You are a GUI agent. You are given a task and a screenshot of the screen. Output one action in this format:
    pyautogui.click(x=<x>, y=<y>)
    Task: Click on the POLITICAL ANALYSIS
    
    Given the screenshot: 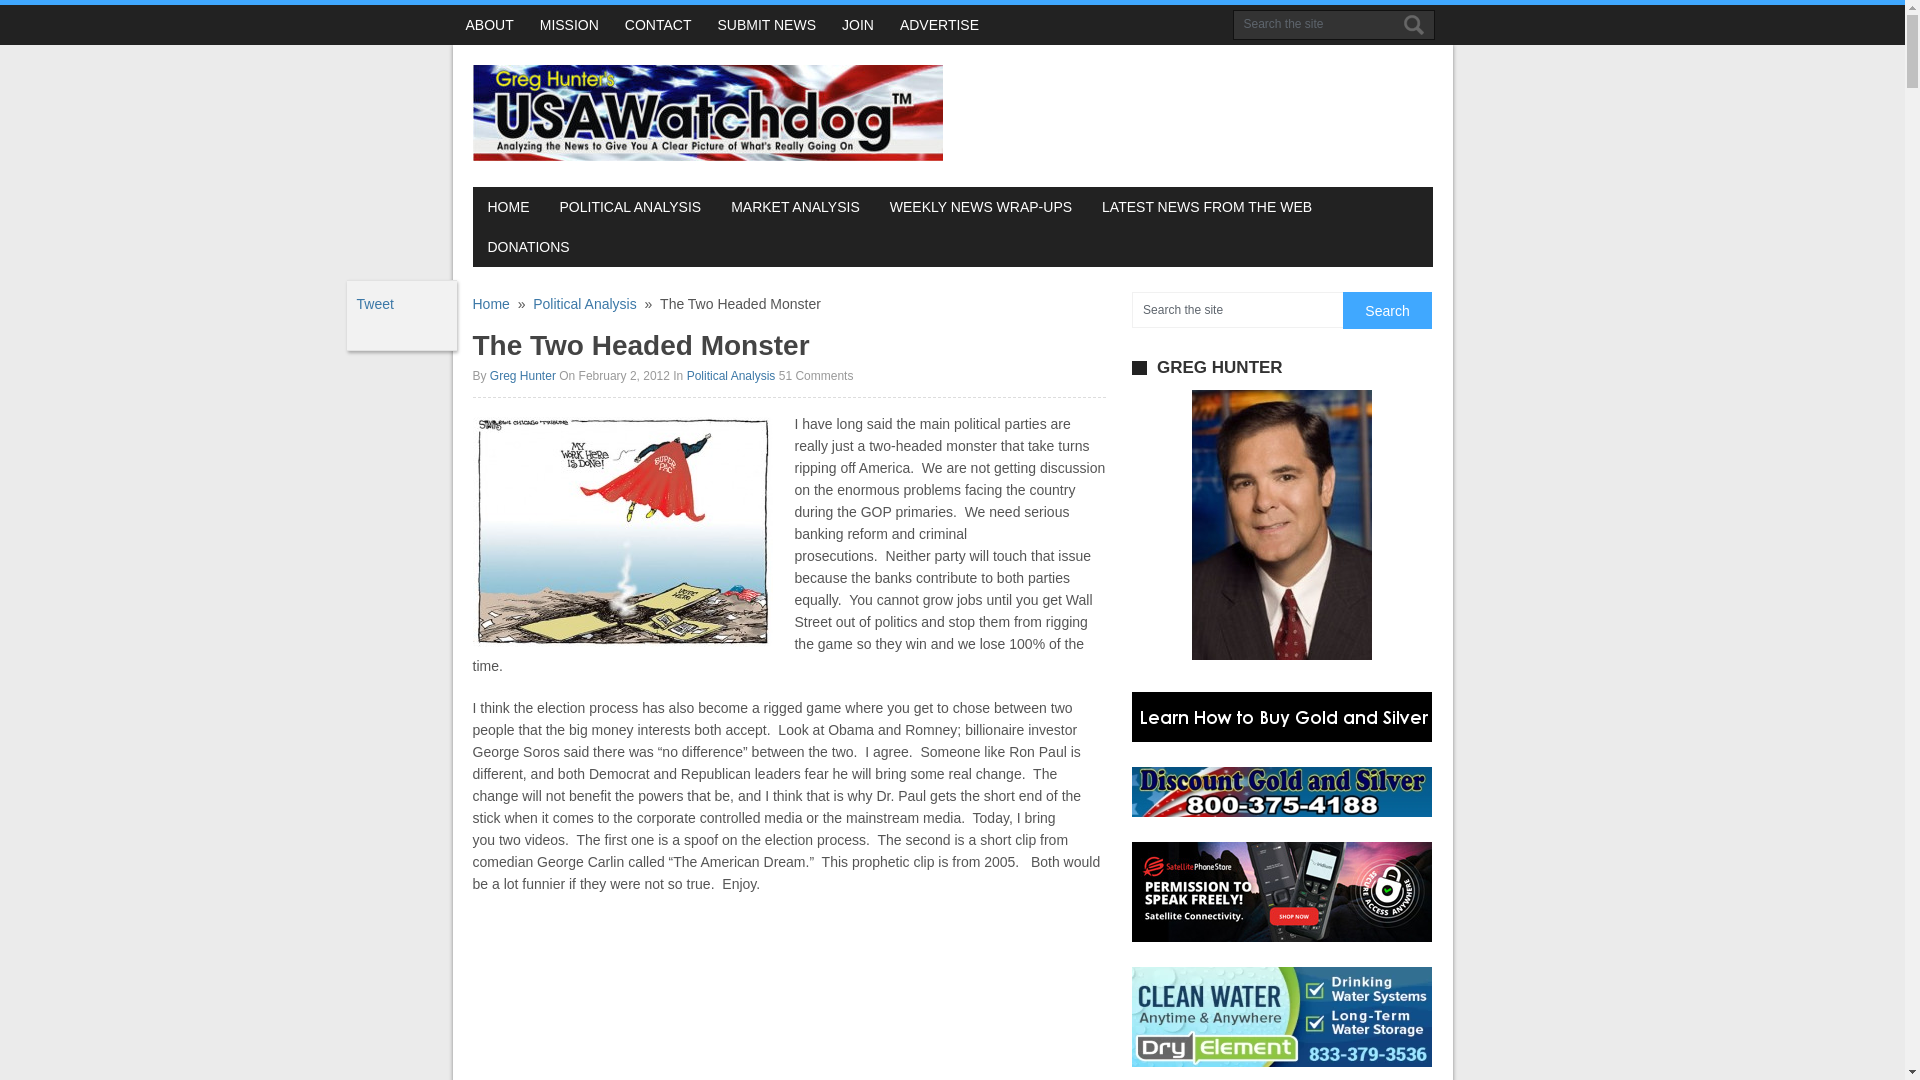 What is the action you would take?
    pyautogui.click(x=630, y=206)
    